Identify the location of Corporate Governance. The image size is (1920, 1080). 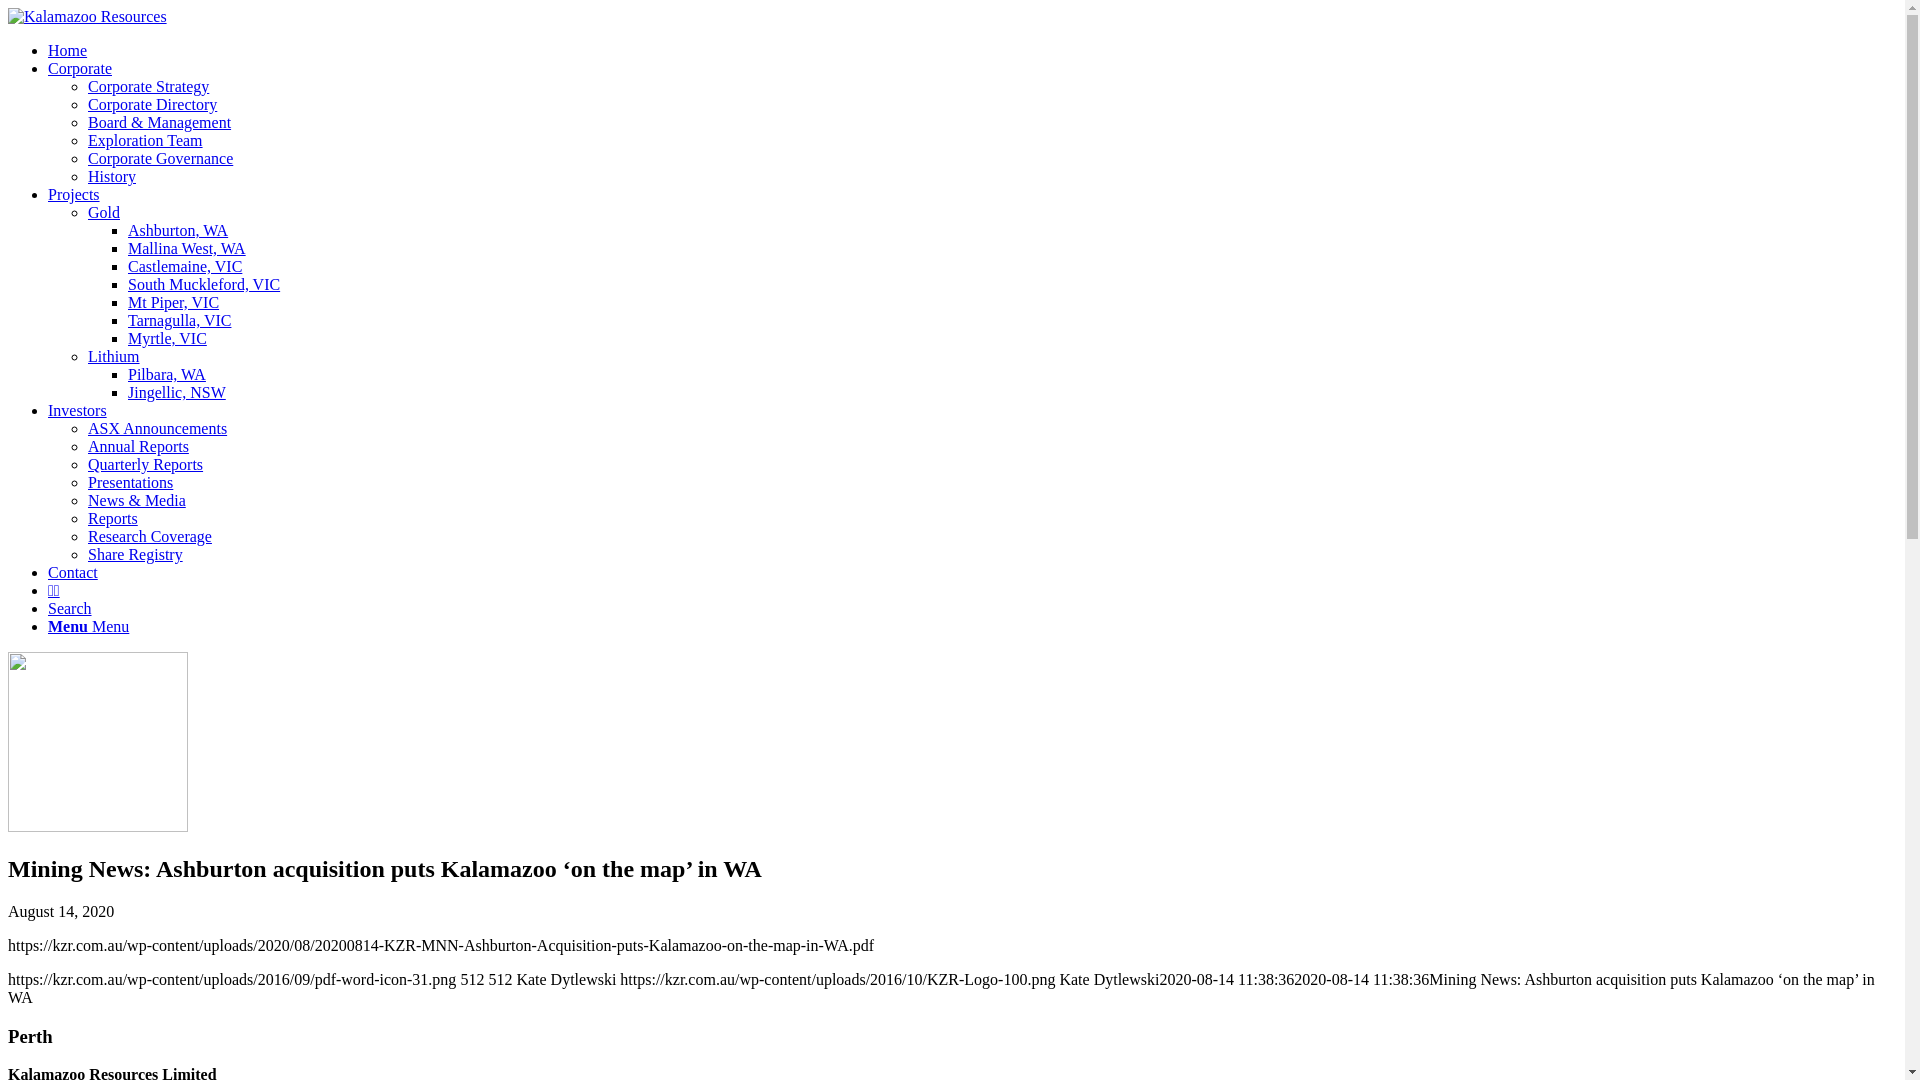
(160, 158).